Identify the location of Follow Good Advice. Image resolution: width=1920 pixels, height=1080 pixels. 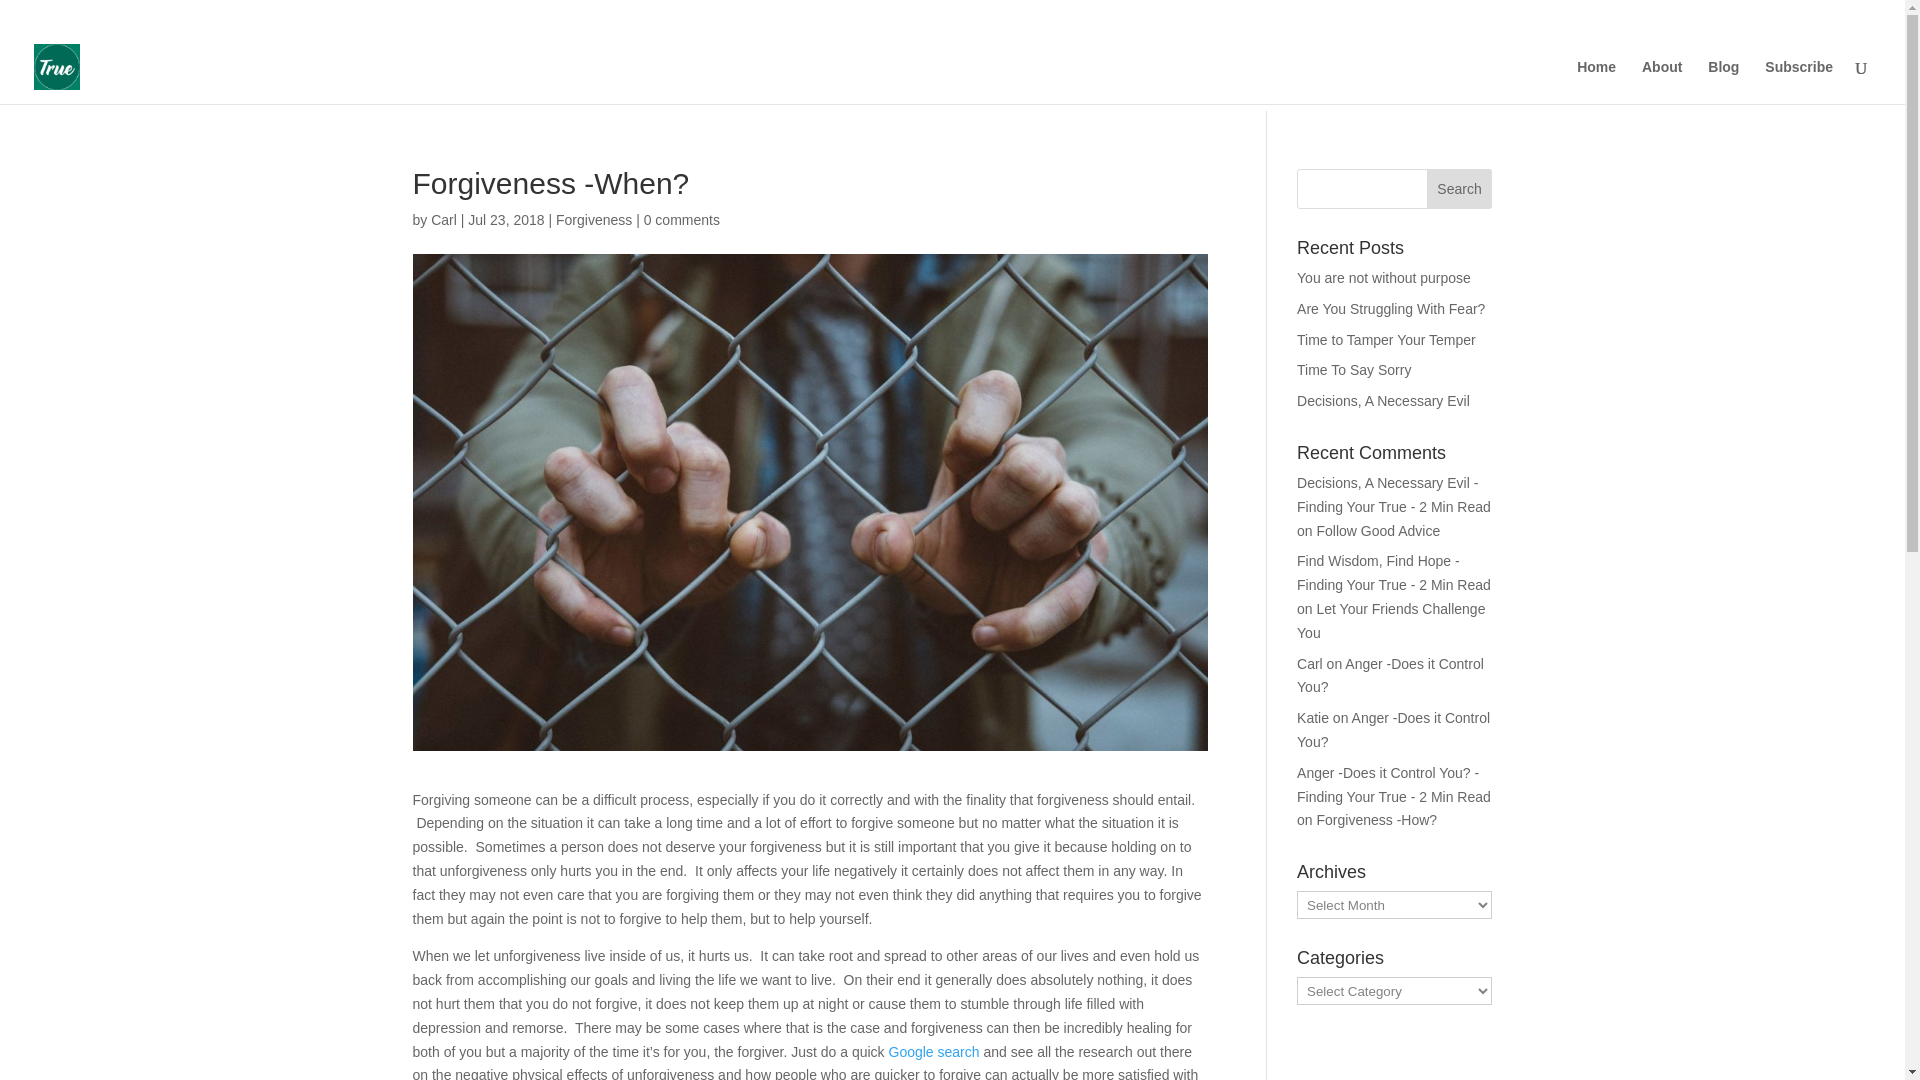
(1379, 530).